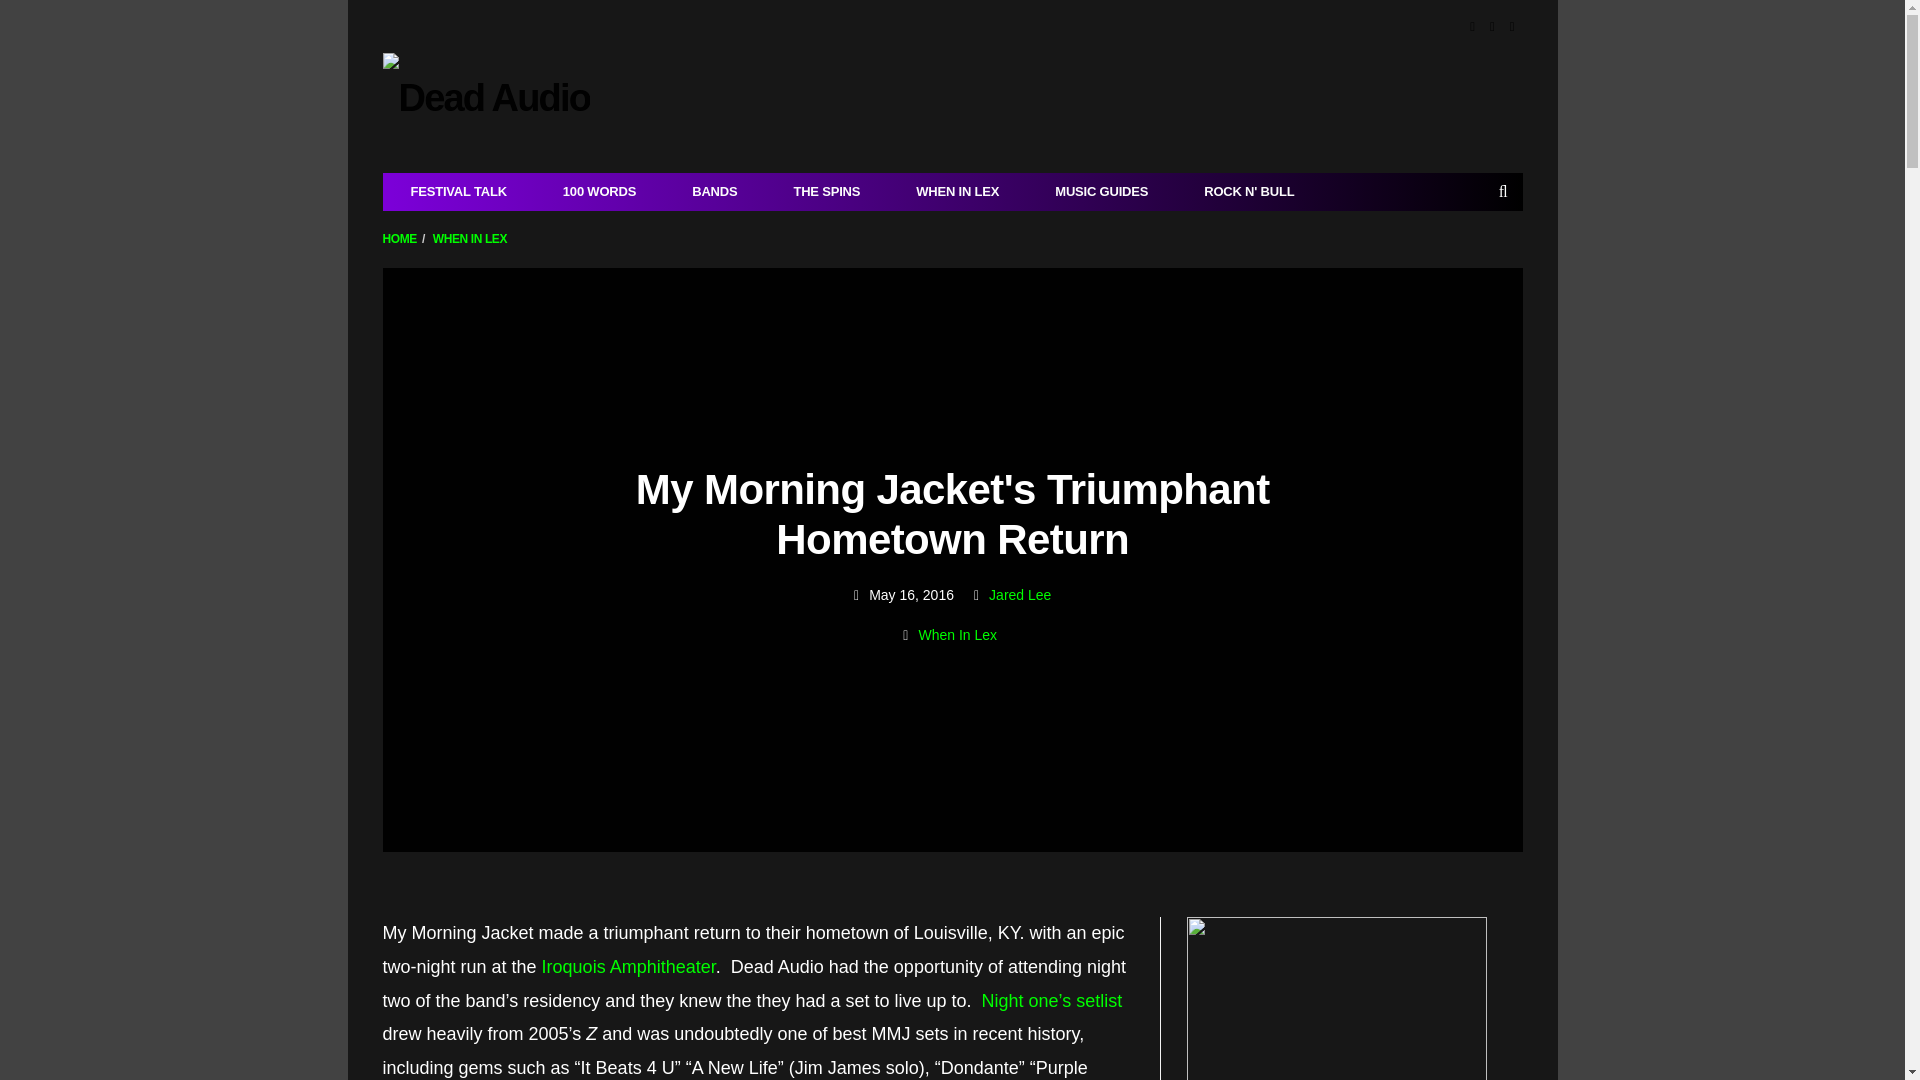 The image size is (1920, 1080). Describe the element at coordinates (957, 191) in the screenshot. I see `WHEN IN LEX` at that location.